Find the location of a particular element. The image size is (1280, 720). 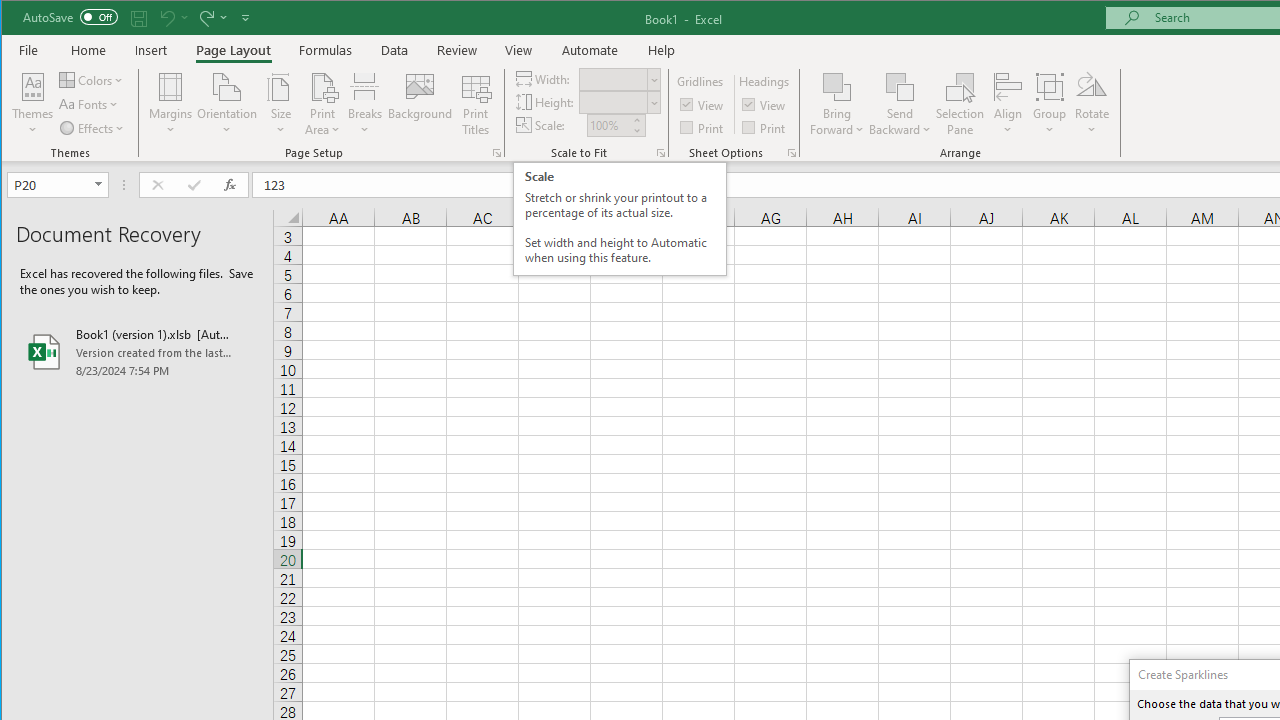

AutoSave is located at coordinates (70, 16).